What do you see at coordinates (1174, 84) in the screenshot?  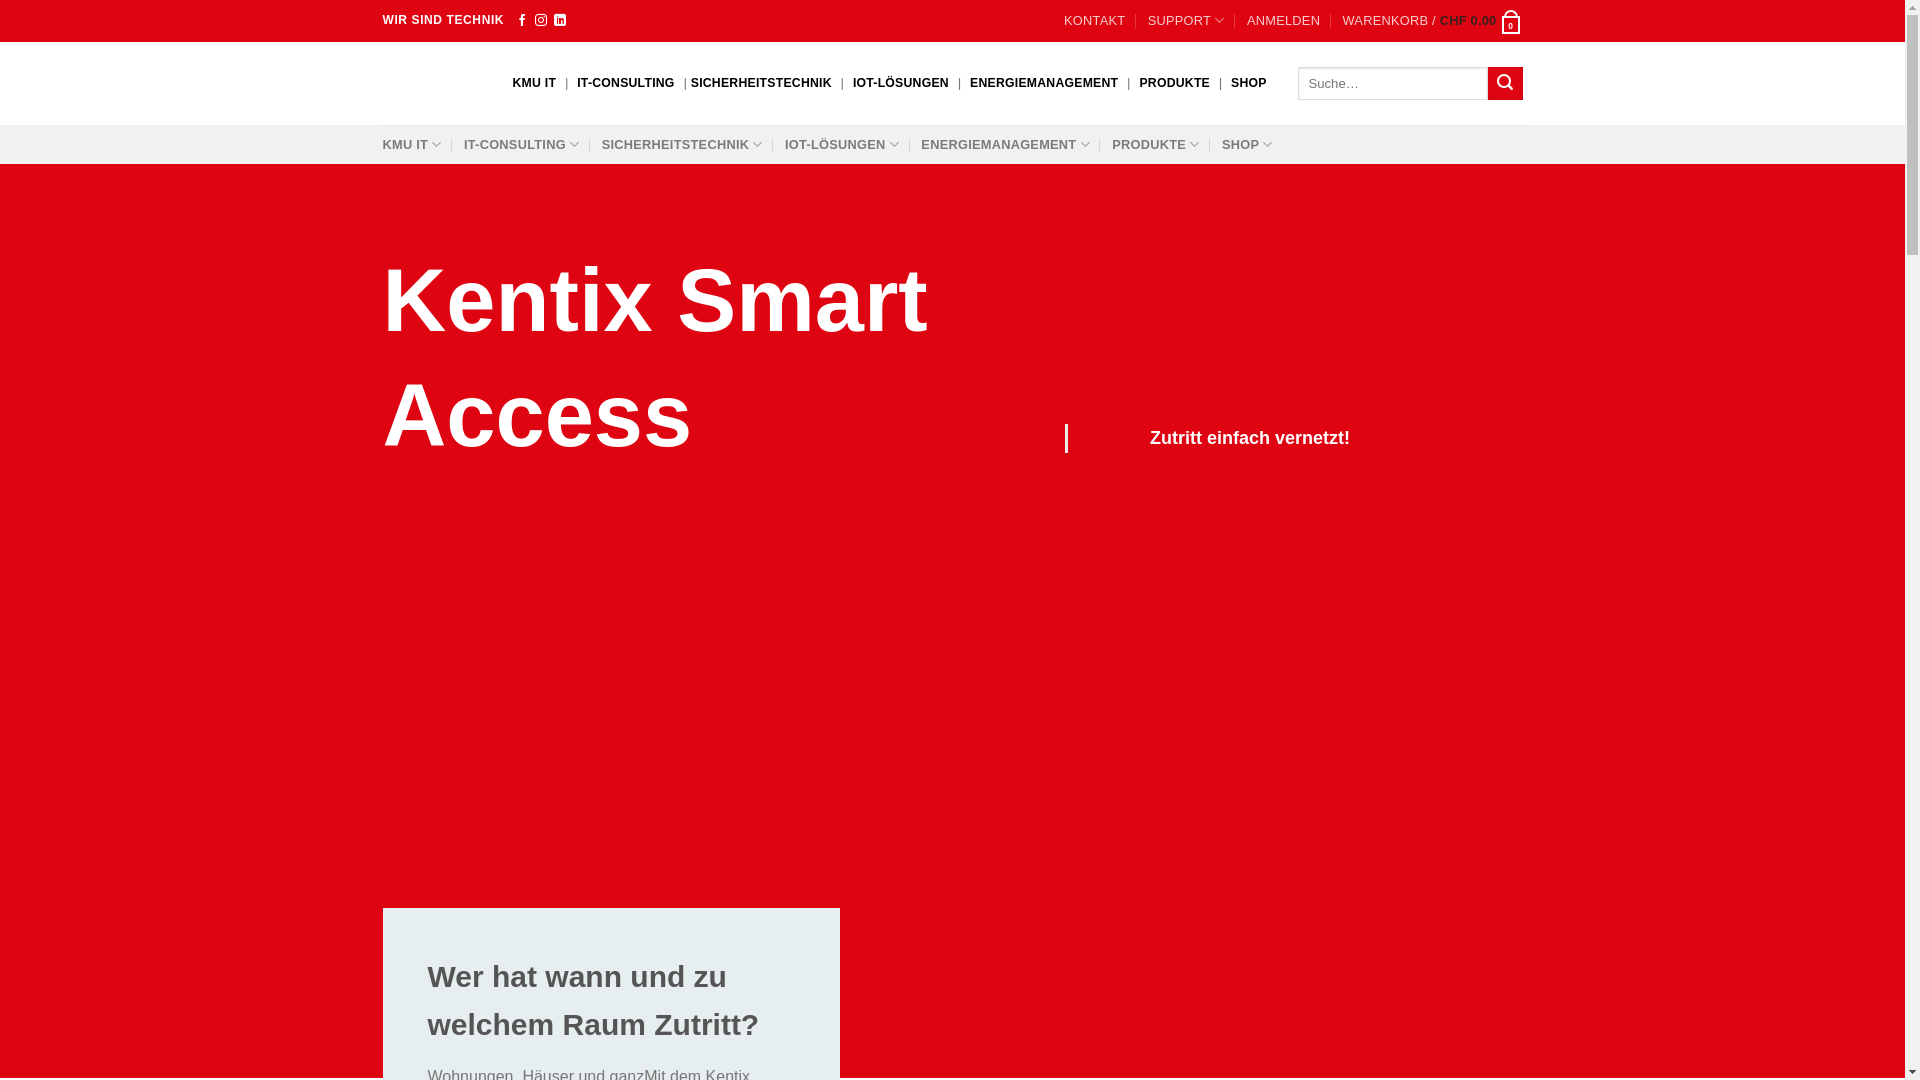 I see `PRODUKTE` at bounding box center [1174, 84].